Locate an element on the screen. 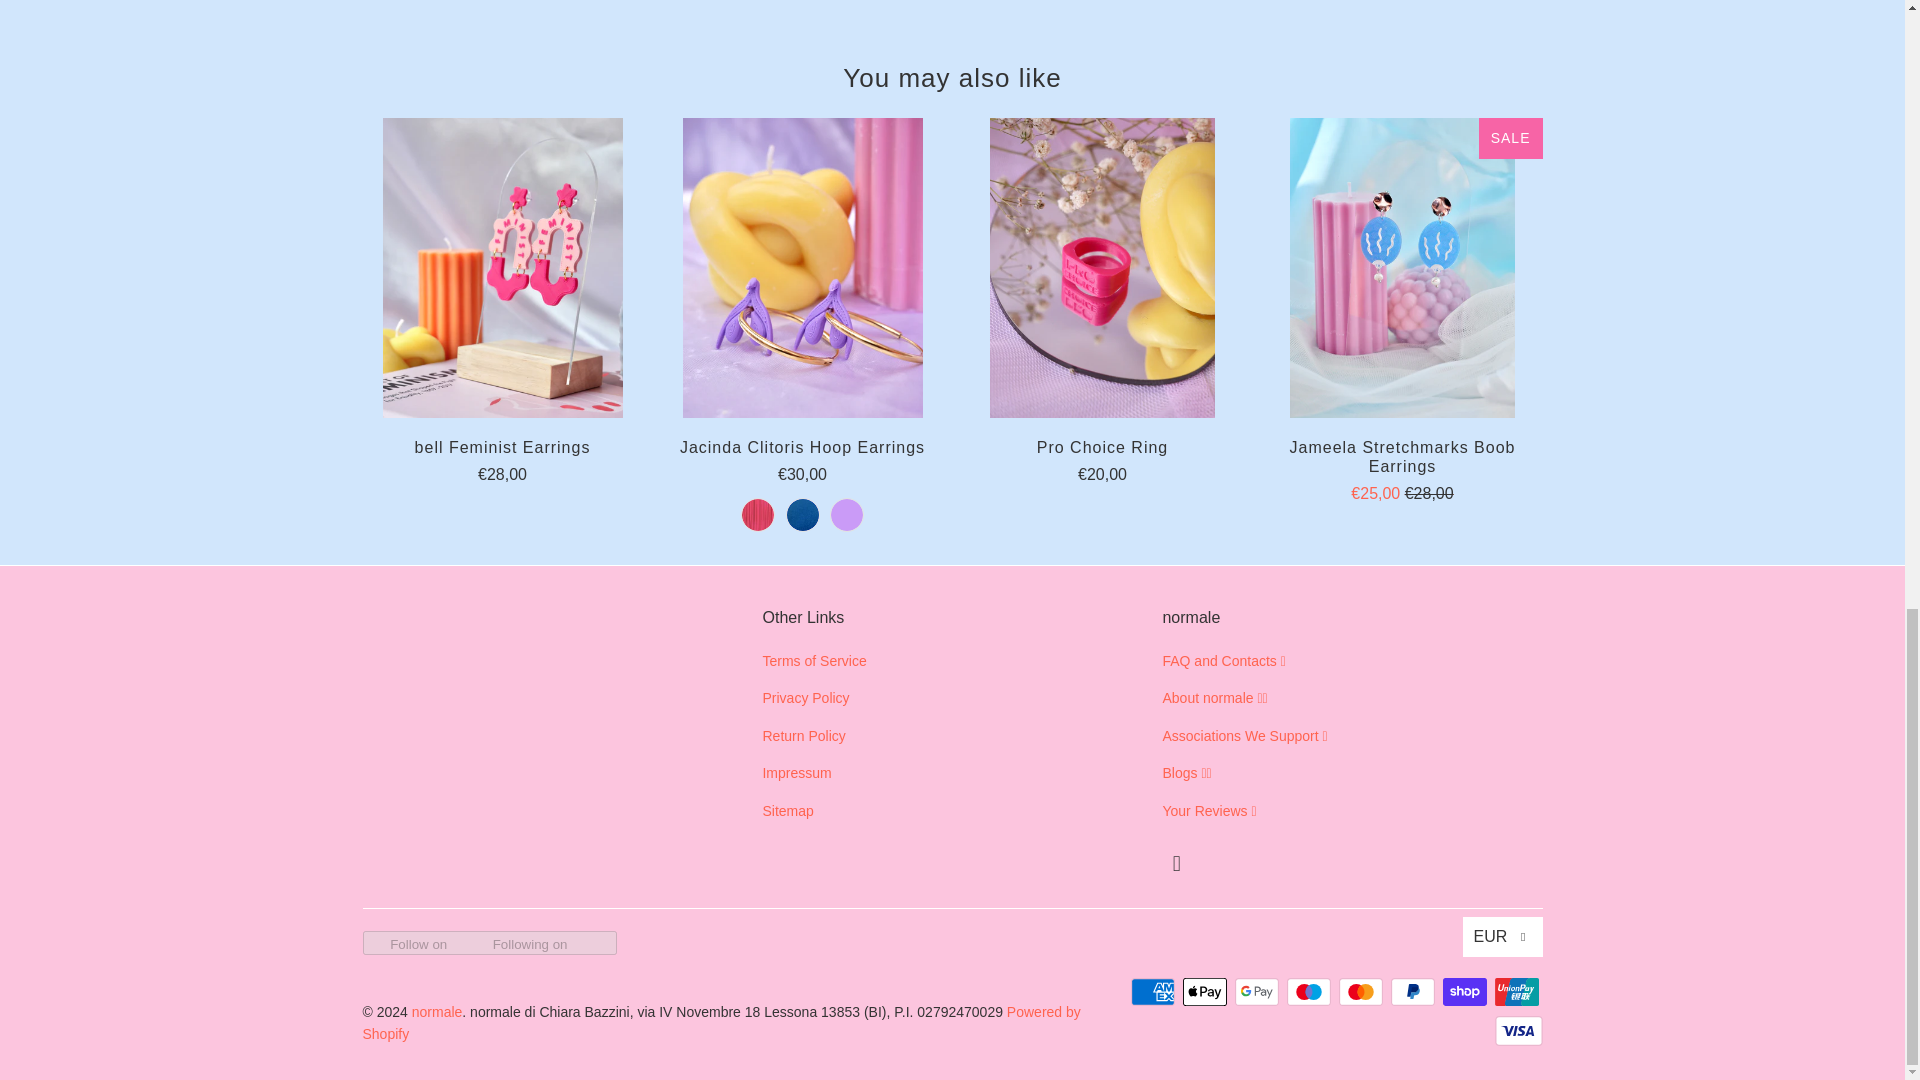 This screenshot has width=1920, height=1080. Visa is located at coordinates (1517, 1031).